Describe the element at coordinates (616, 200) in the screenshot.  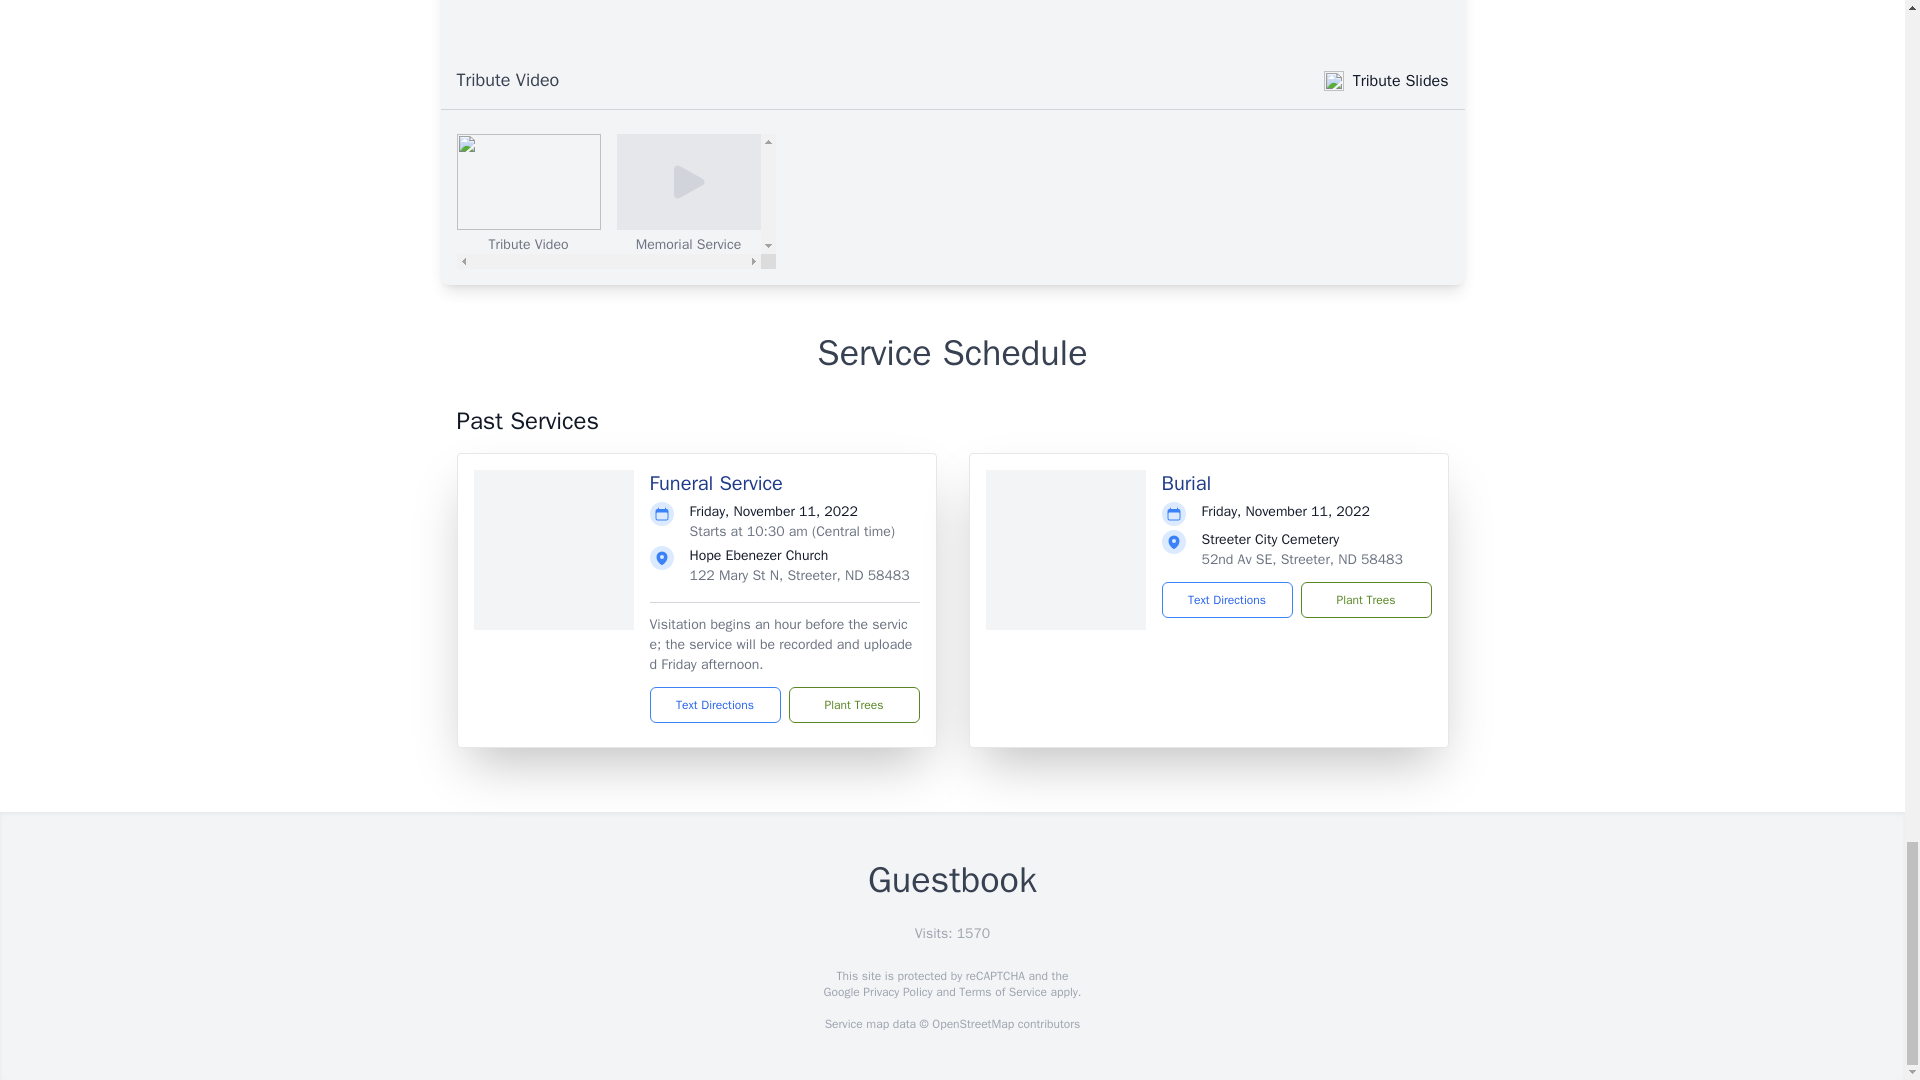
I see `Tribute Video` at that location.